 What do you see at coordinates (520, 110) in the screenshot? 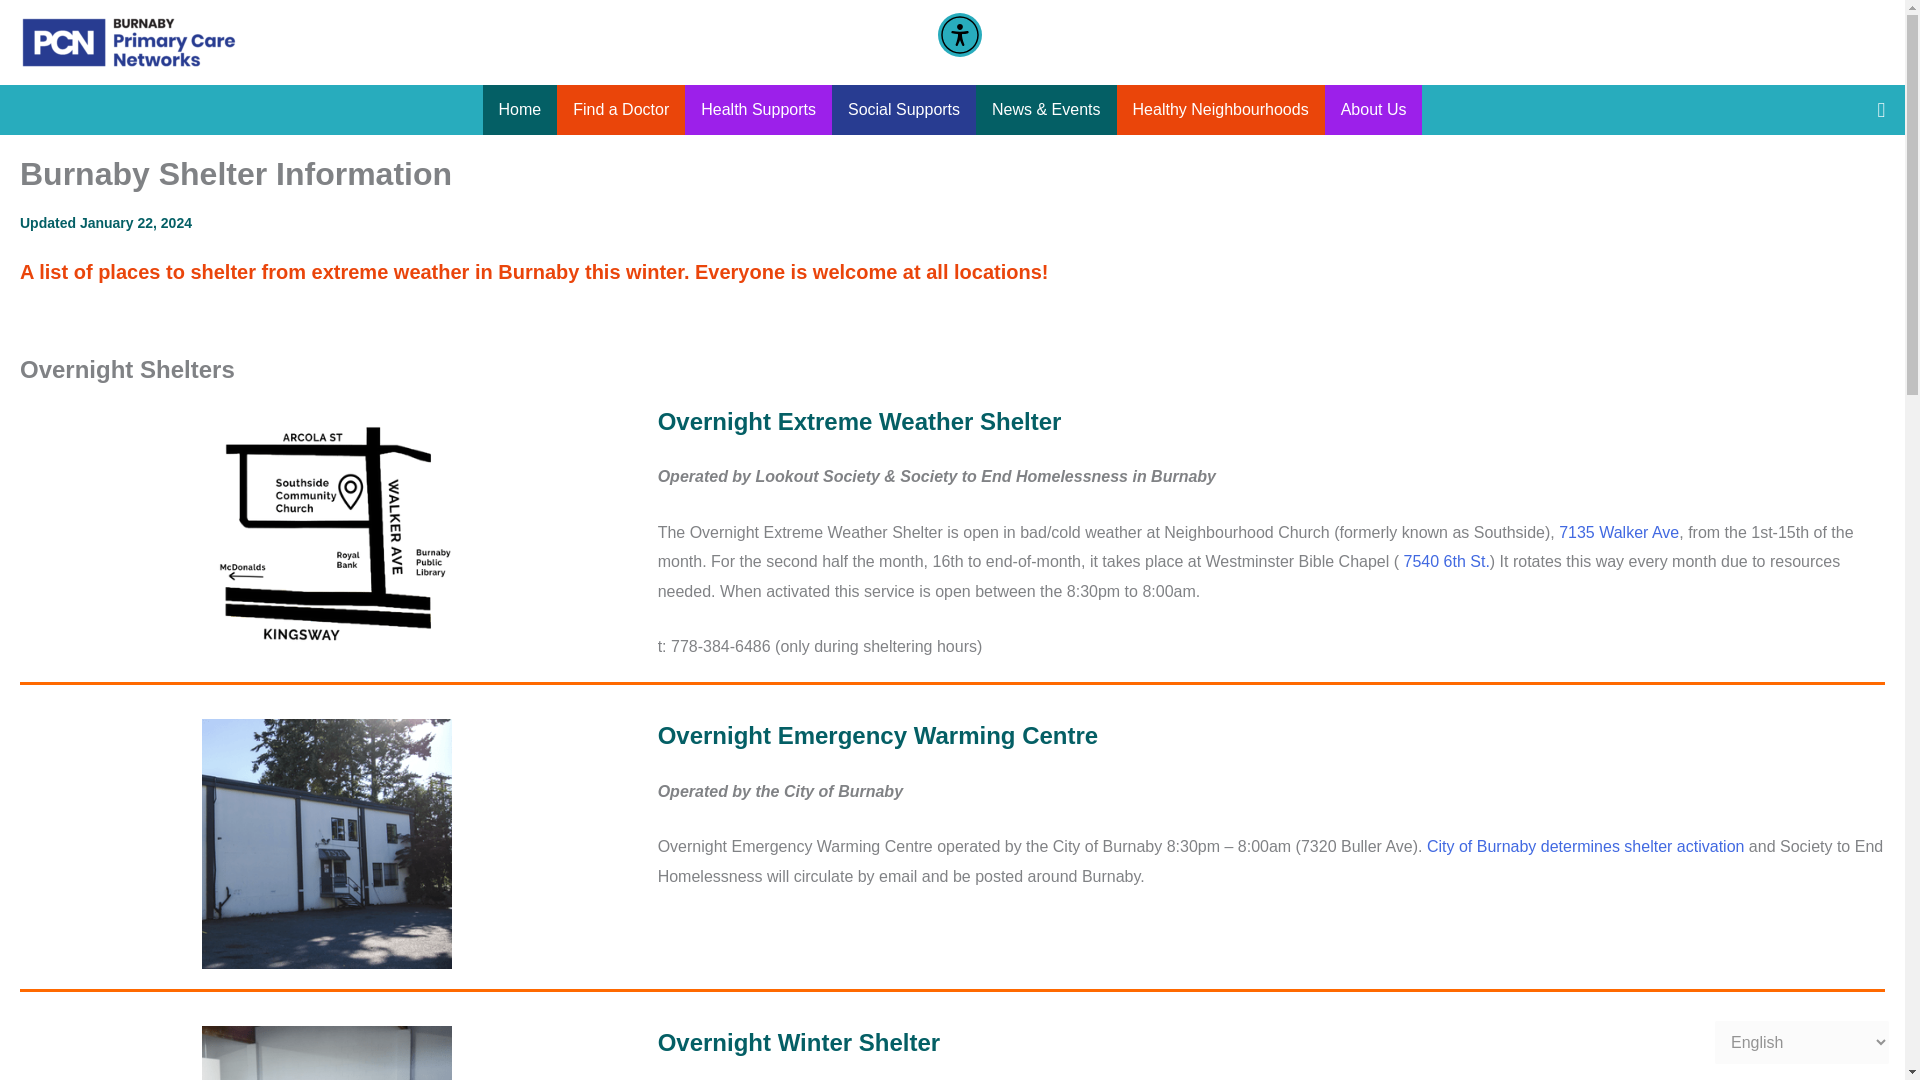
I see `Home` at bounding box center [520, 110].